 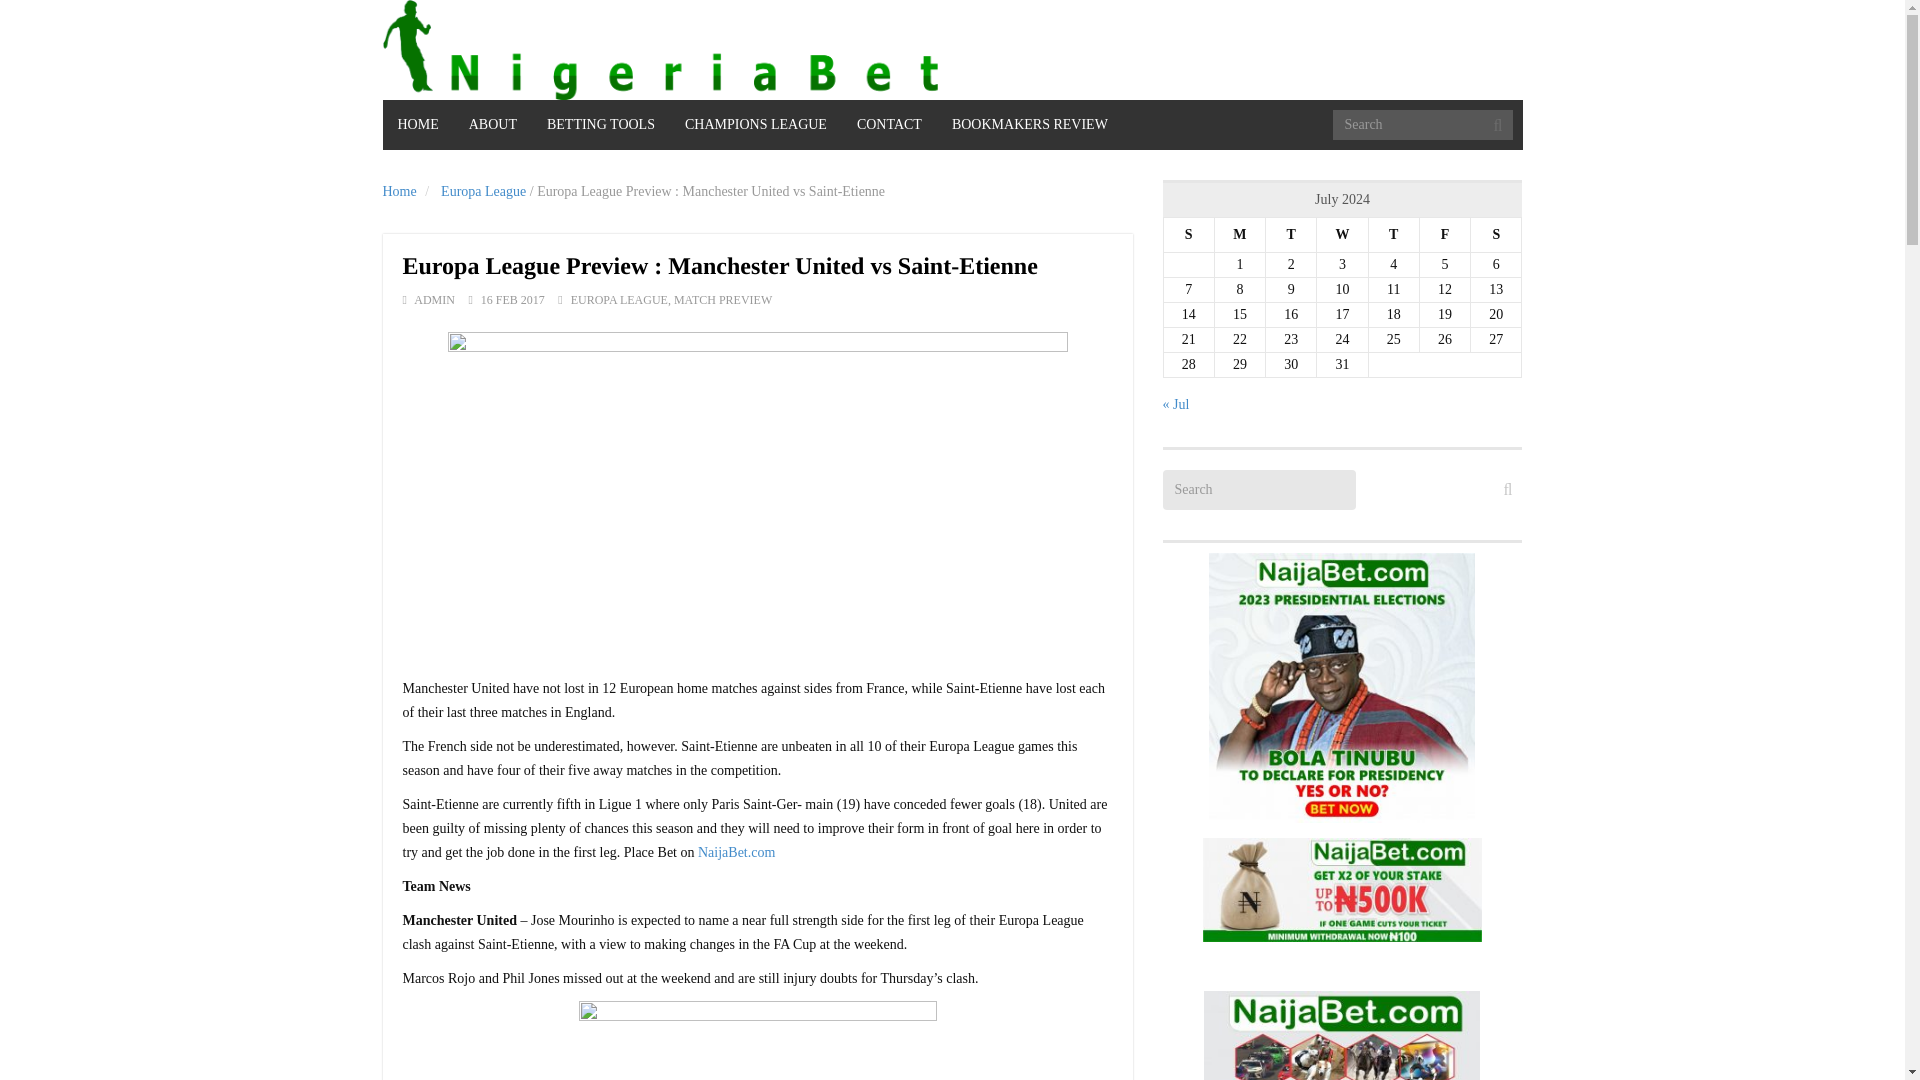 What do you see at coordinates (484, 190) in the screenshot?
I see `Europa League` at bounding box center [484, 190].